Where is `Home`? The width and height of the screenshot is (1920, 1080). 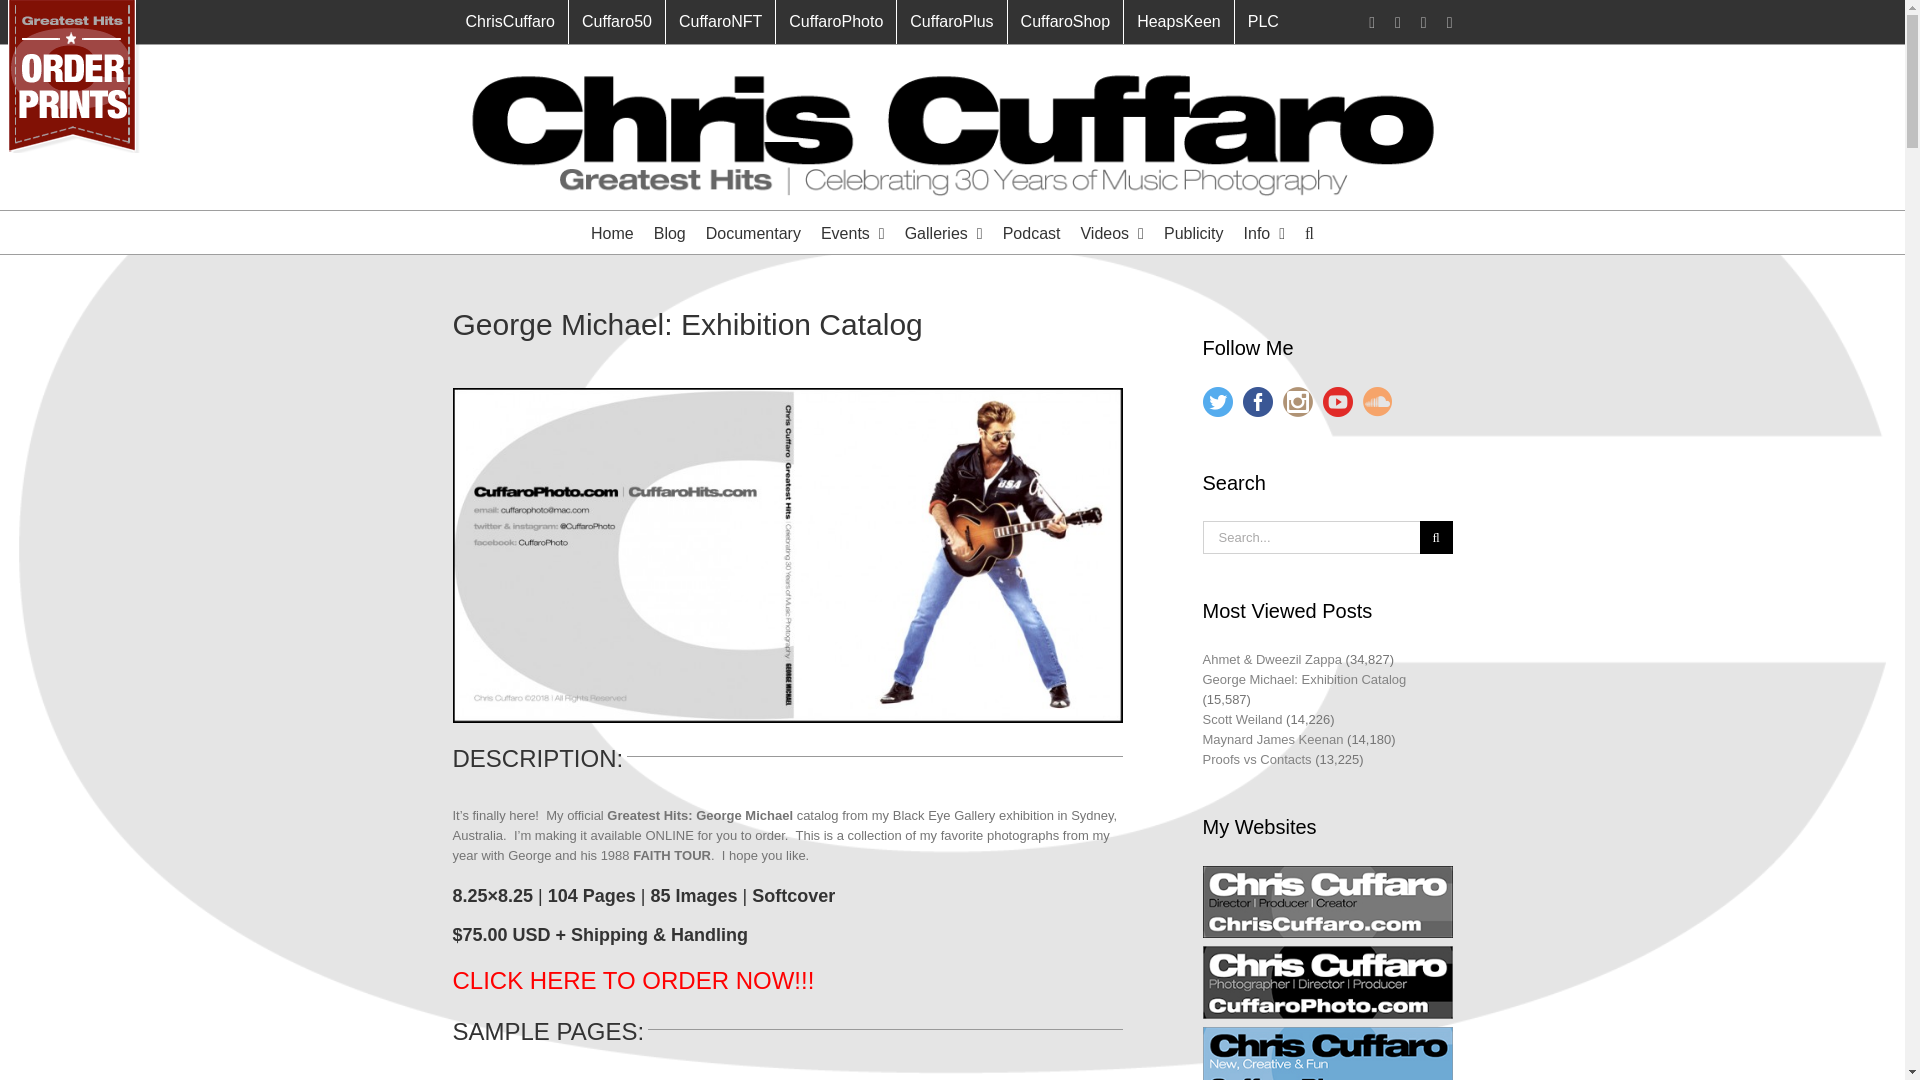
Home is located at coordinates (612, 232).